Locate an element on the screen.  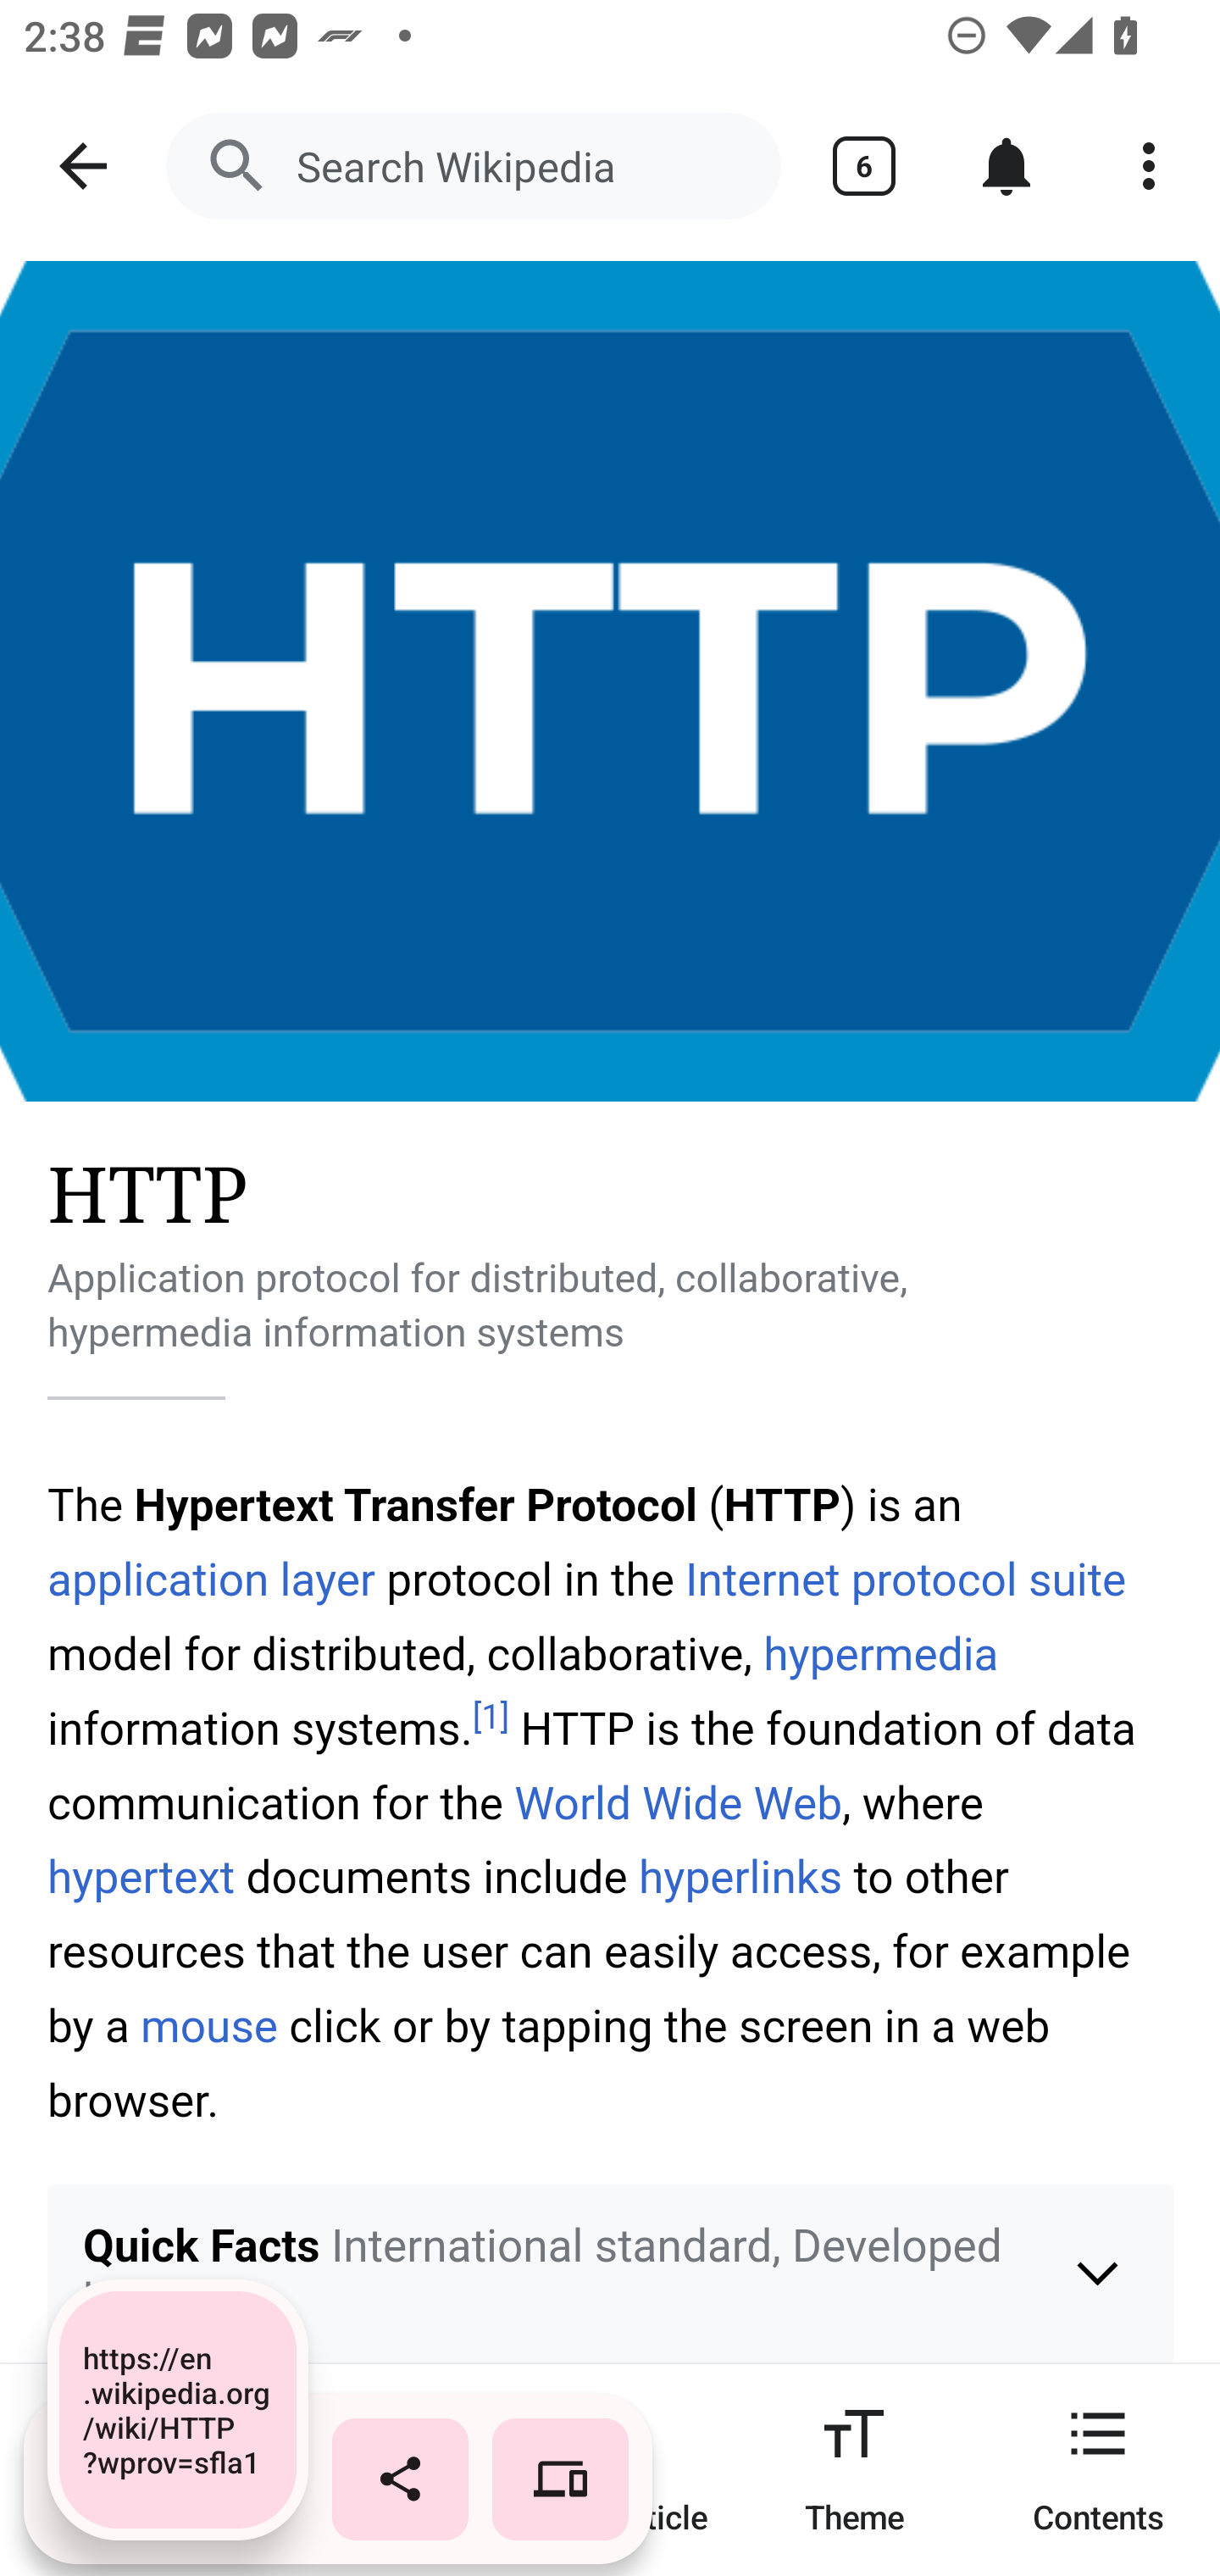
hypermedia is located at coordinates (879, 1656).